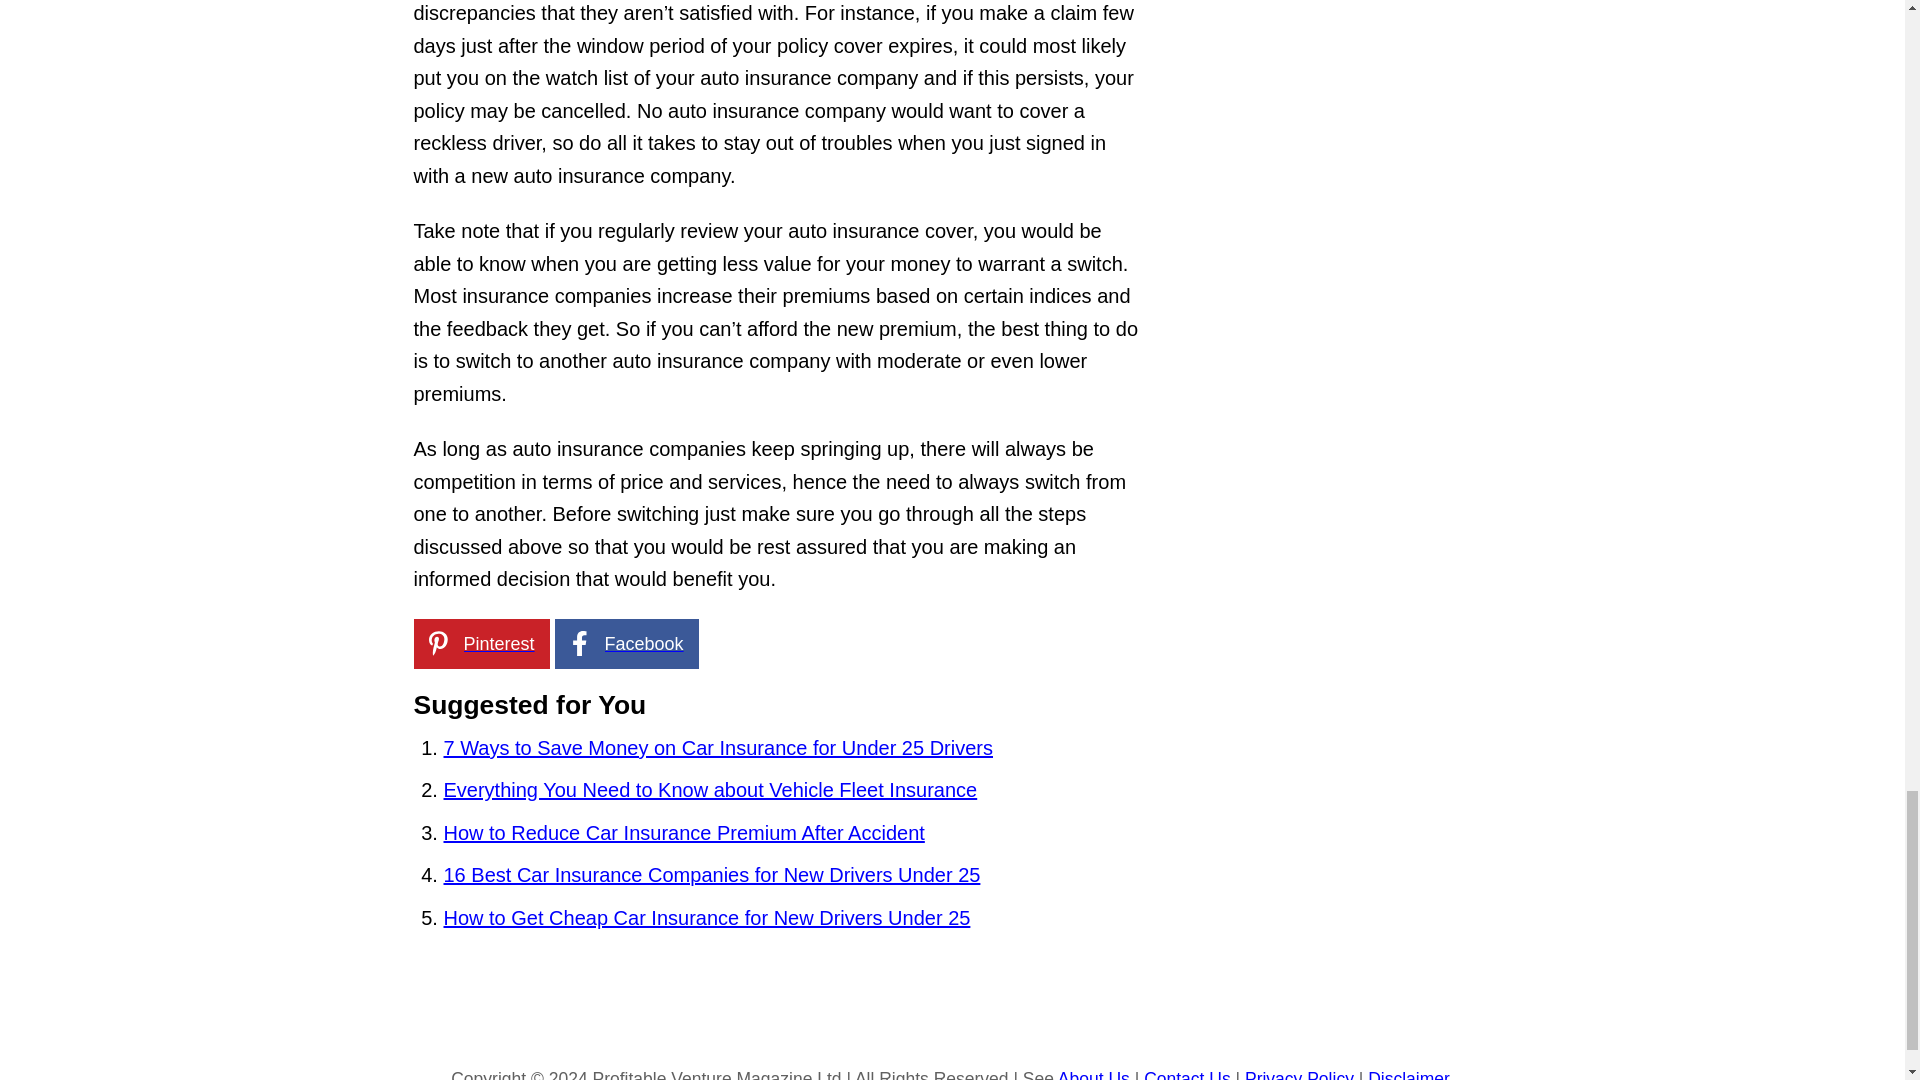 The width and height of the screenshot is (1920, 1080). Describe the element at coordinates (1408, 1074) in the screenshot. I see `Disclaimer` at that location.